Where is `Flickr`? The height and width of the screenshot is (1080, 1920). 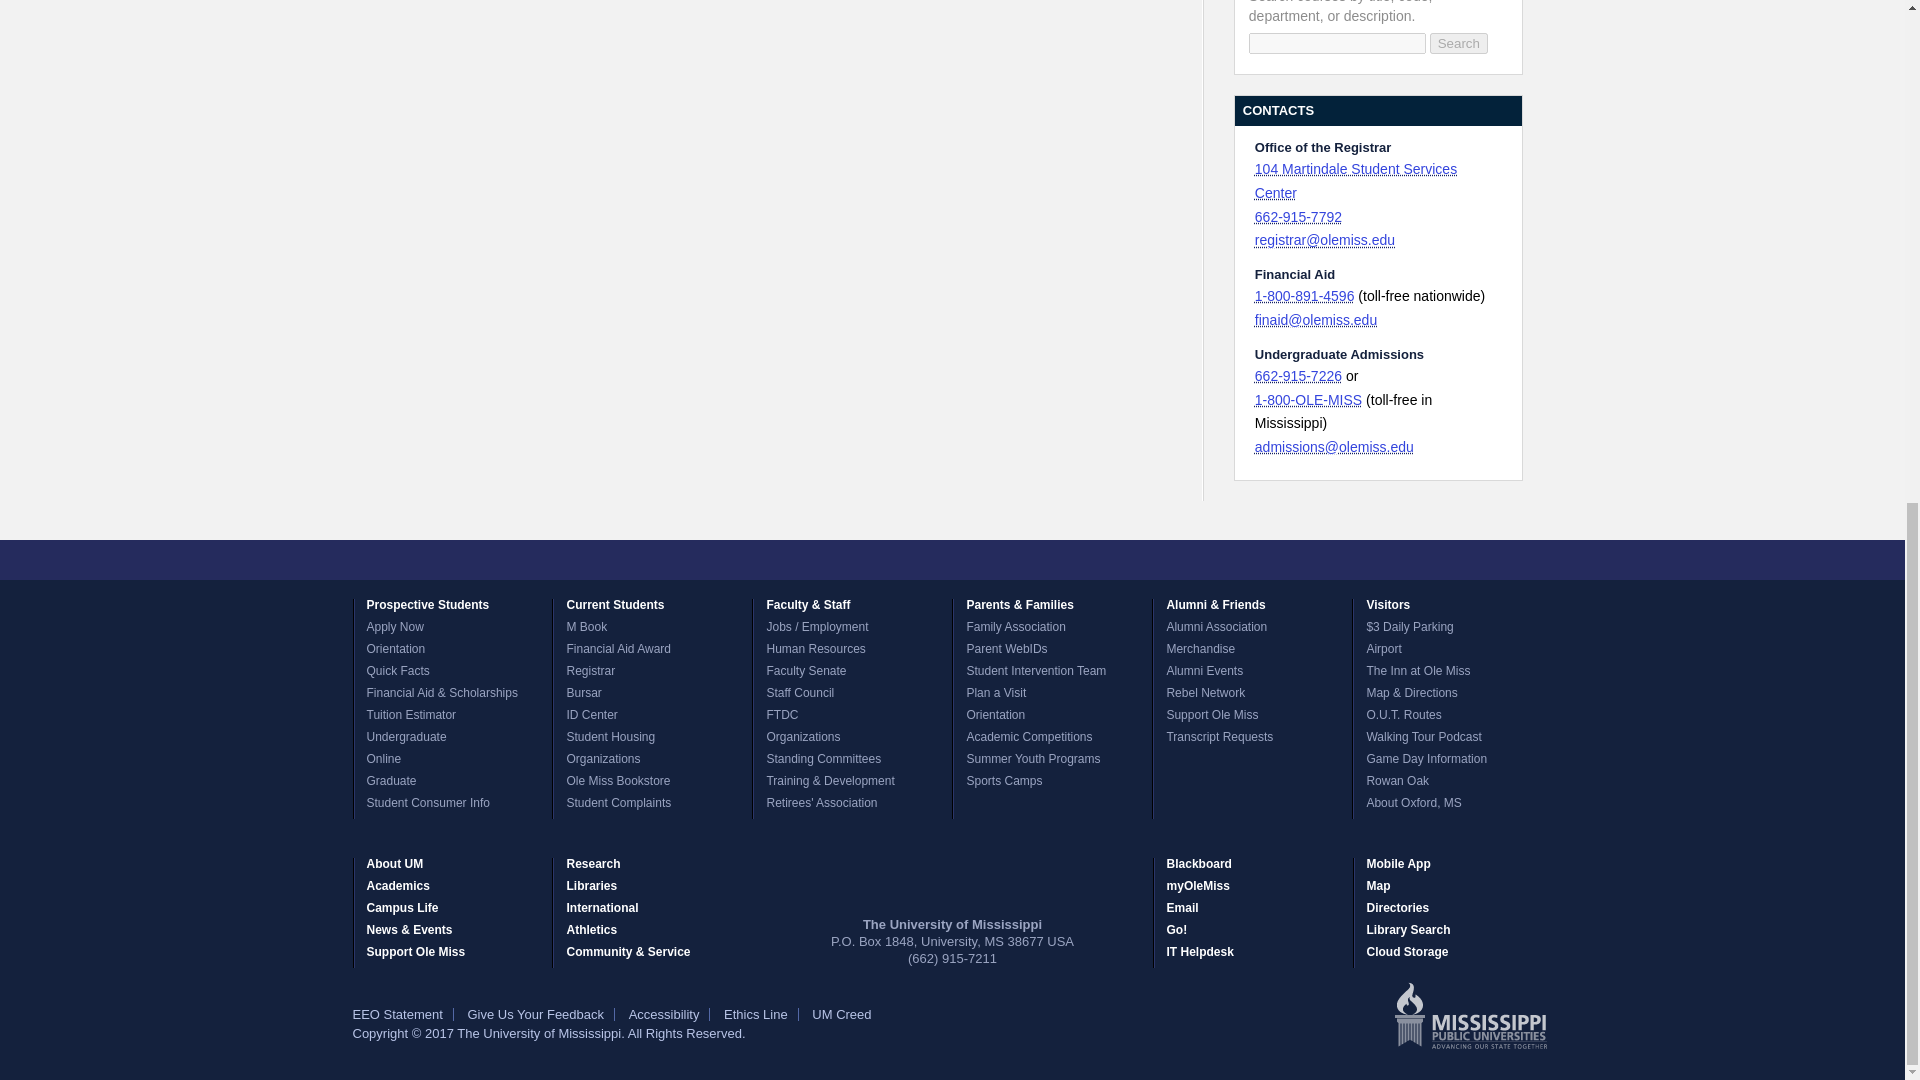
Flickr is located at coordinates (970, 560).